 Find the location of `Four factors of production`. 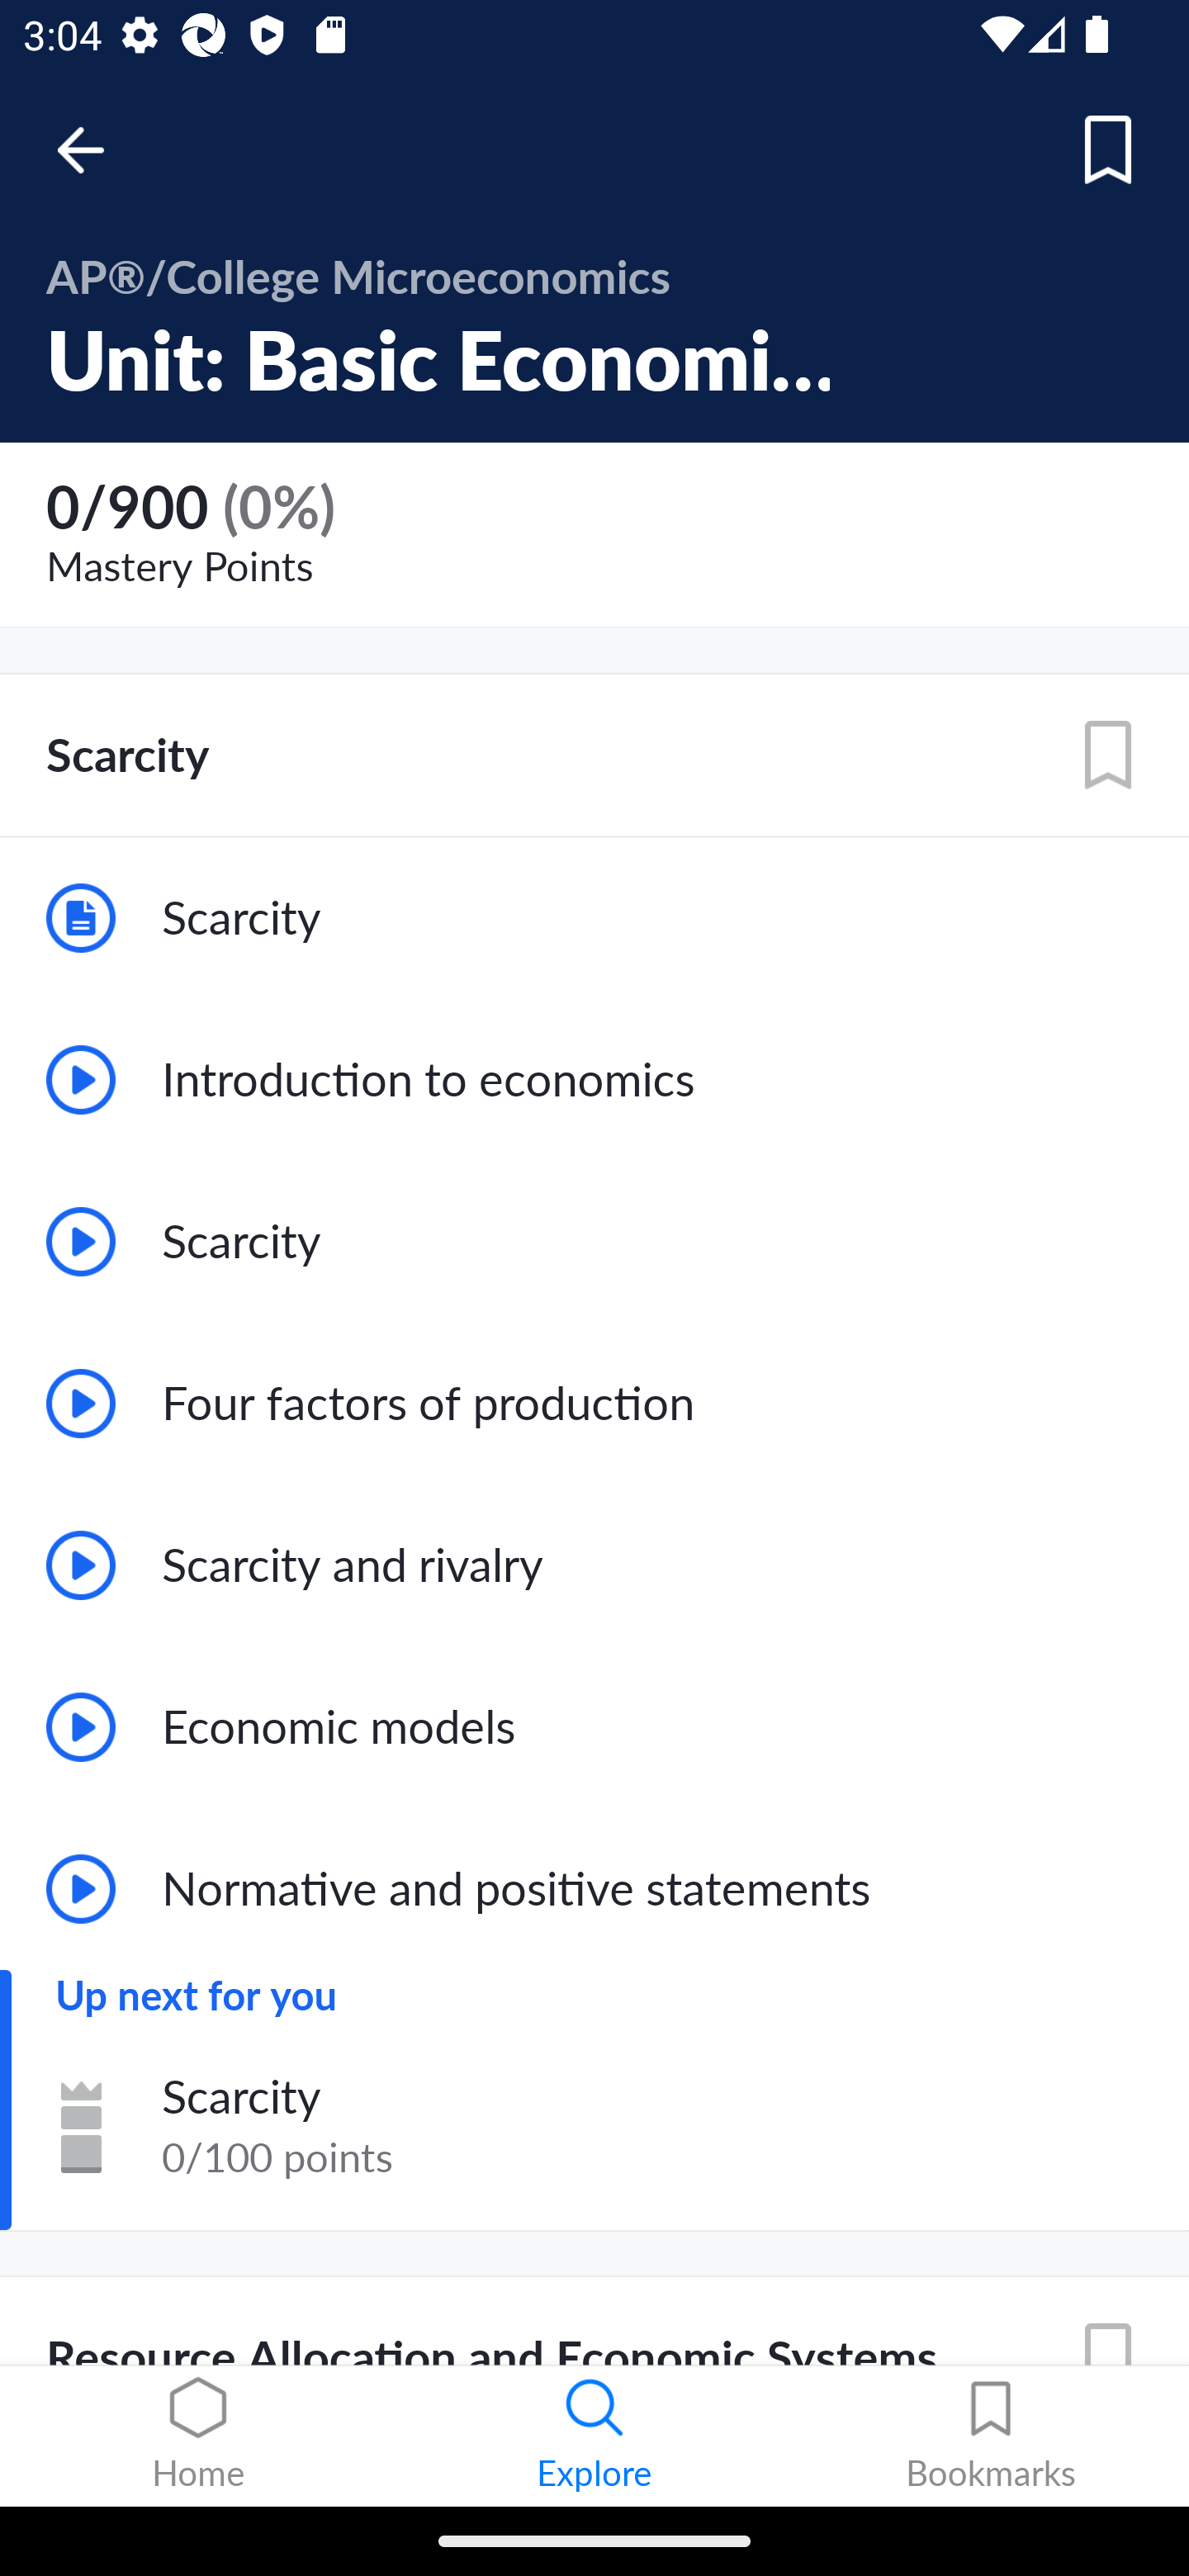

Four factors of production is located at coordinates (594, 1402).